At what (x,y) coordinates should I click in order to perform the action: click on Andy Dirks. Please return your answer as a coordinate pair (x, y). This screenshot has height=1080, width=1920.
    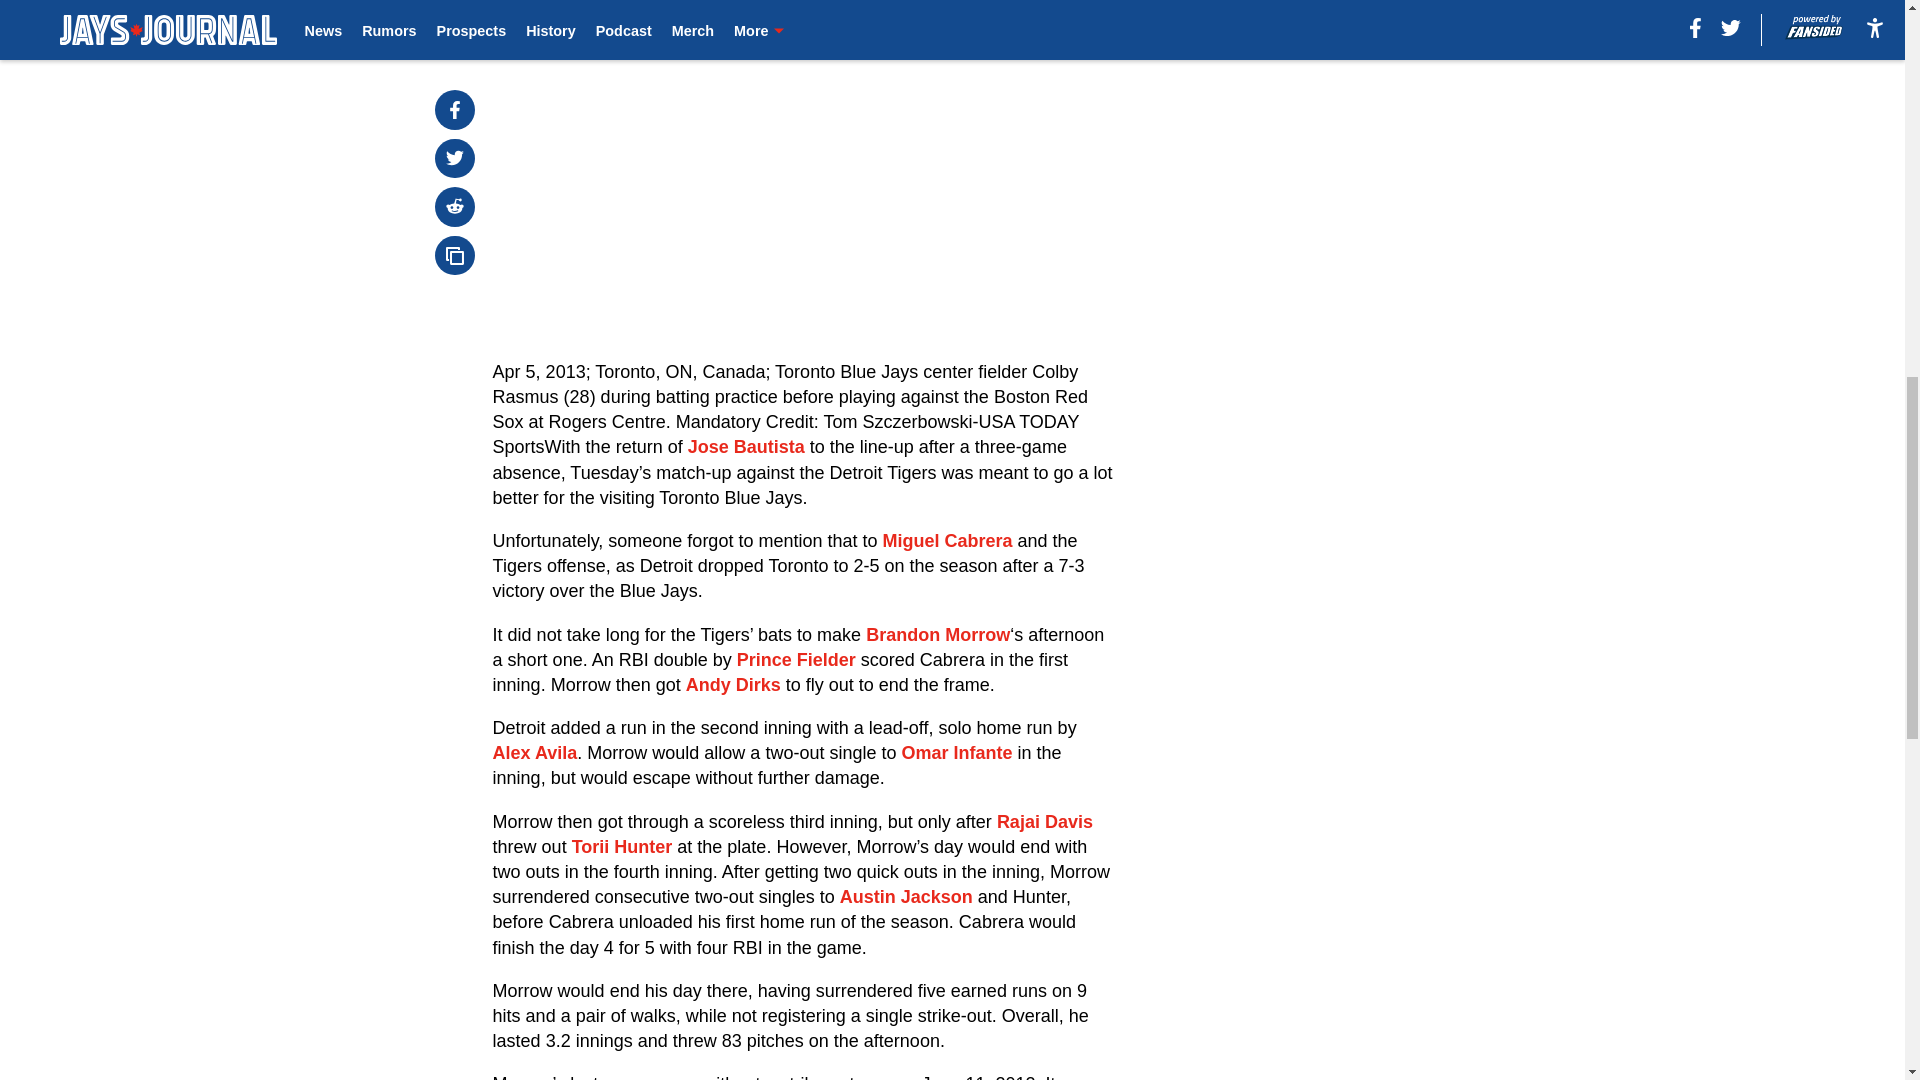
    Looking at the image, I should click on (733, 685).